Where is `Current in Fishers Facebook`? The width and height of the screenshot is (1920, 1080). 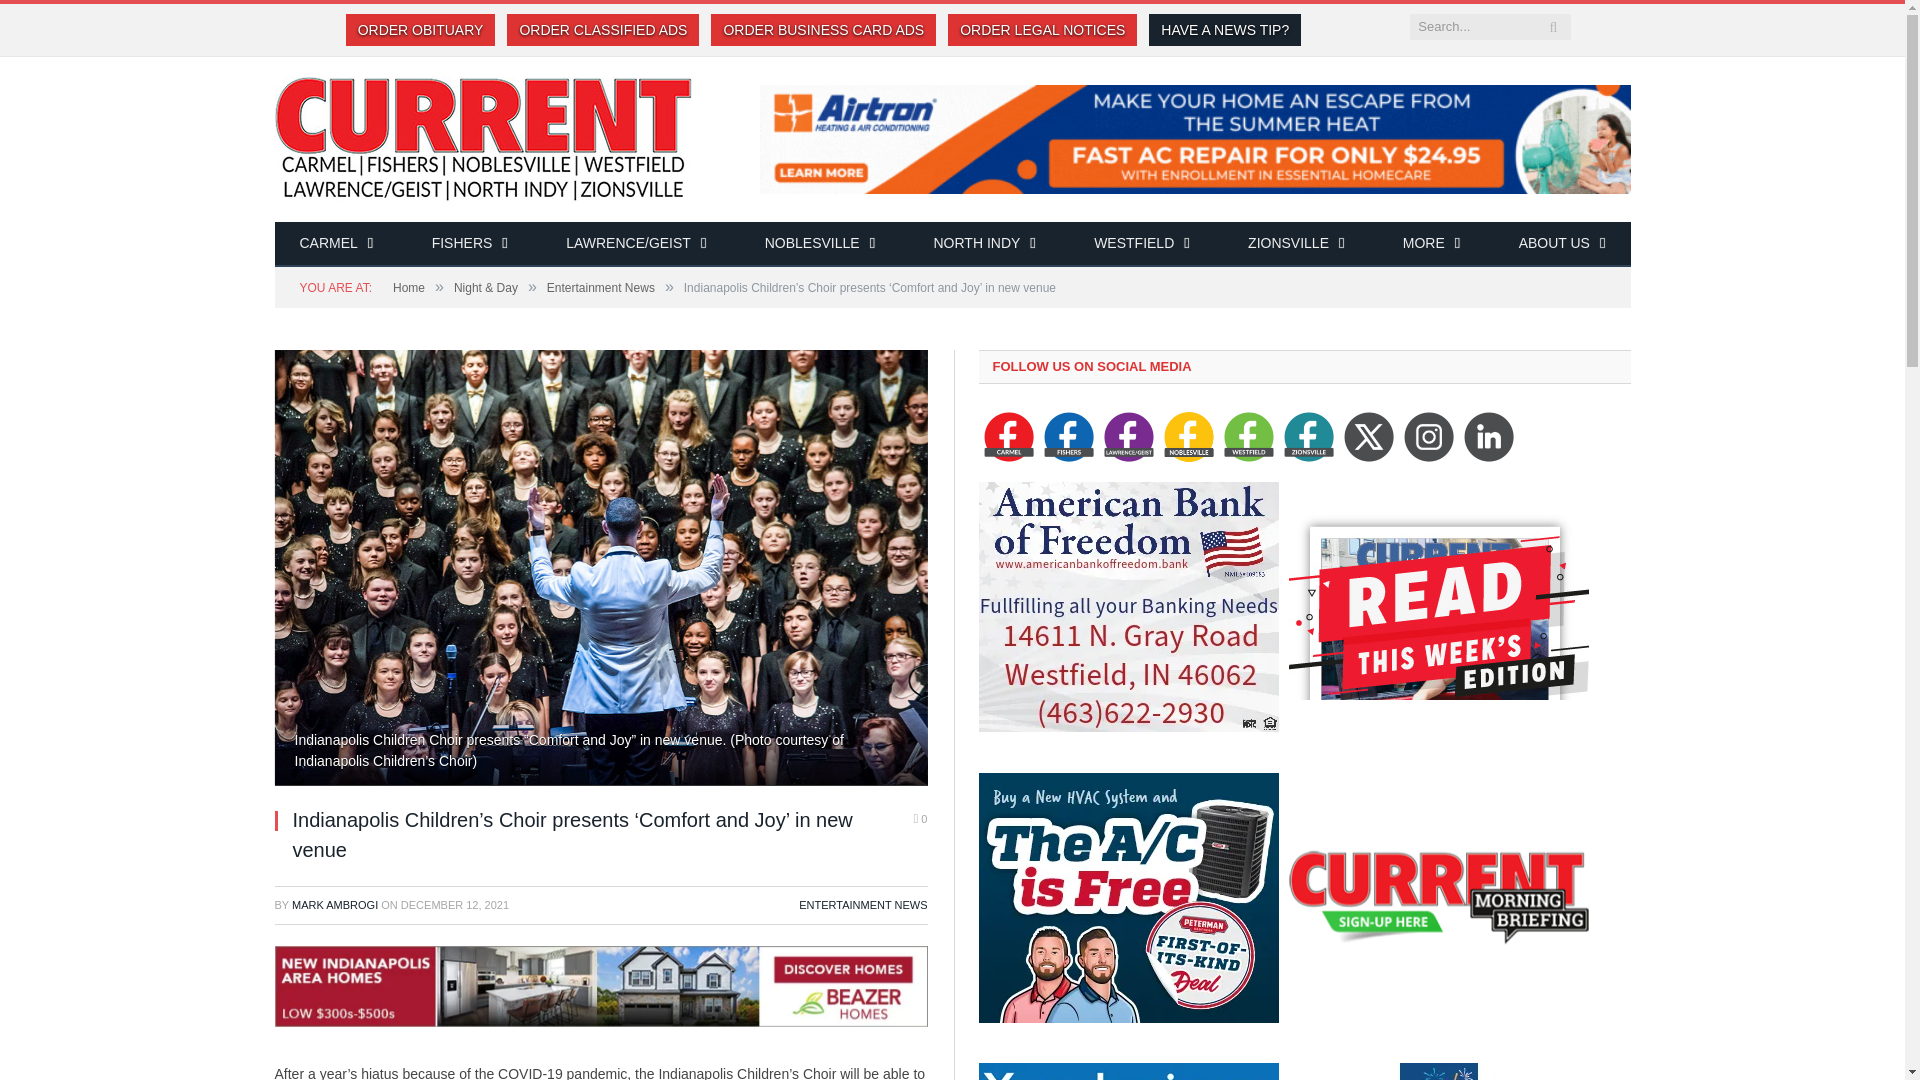 Current in Fishers Facebook is located at coordinates (1069, 436).